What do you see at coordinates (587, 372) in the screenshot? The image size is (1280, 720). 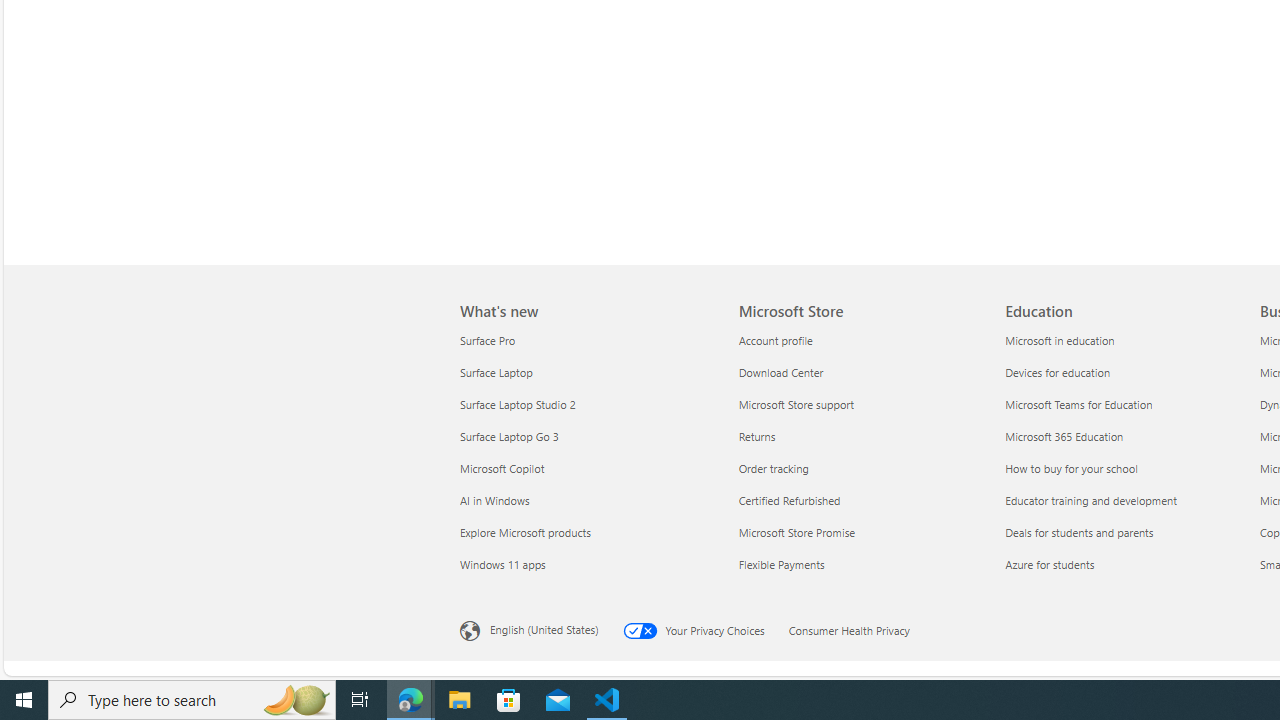 I see `Surface Laptop` at bounding box center [587, 372].